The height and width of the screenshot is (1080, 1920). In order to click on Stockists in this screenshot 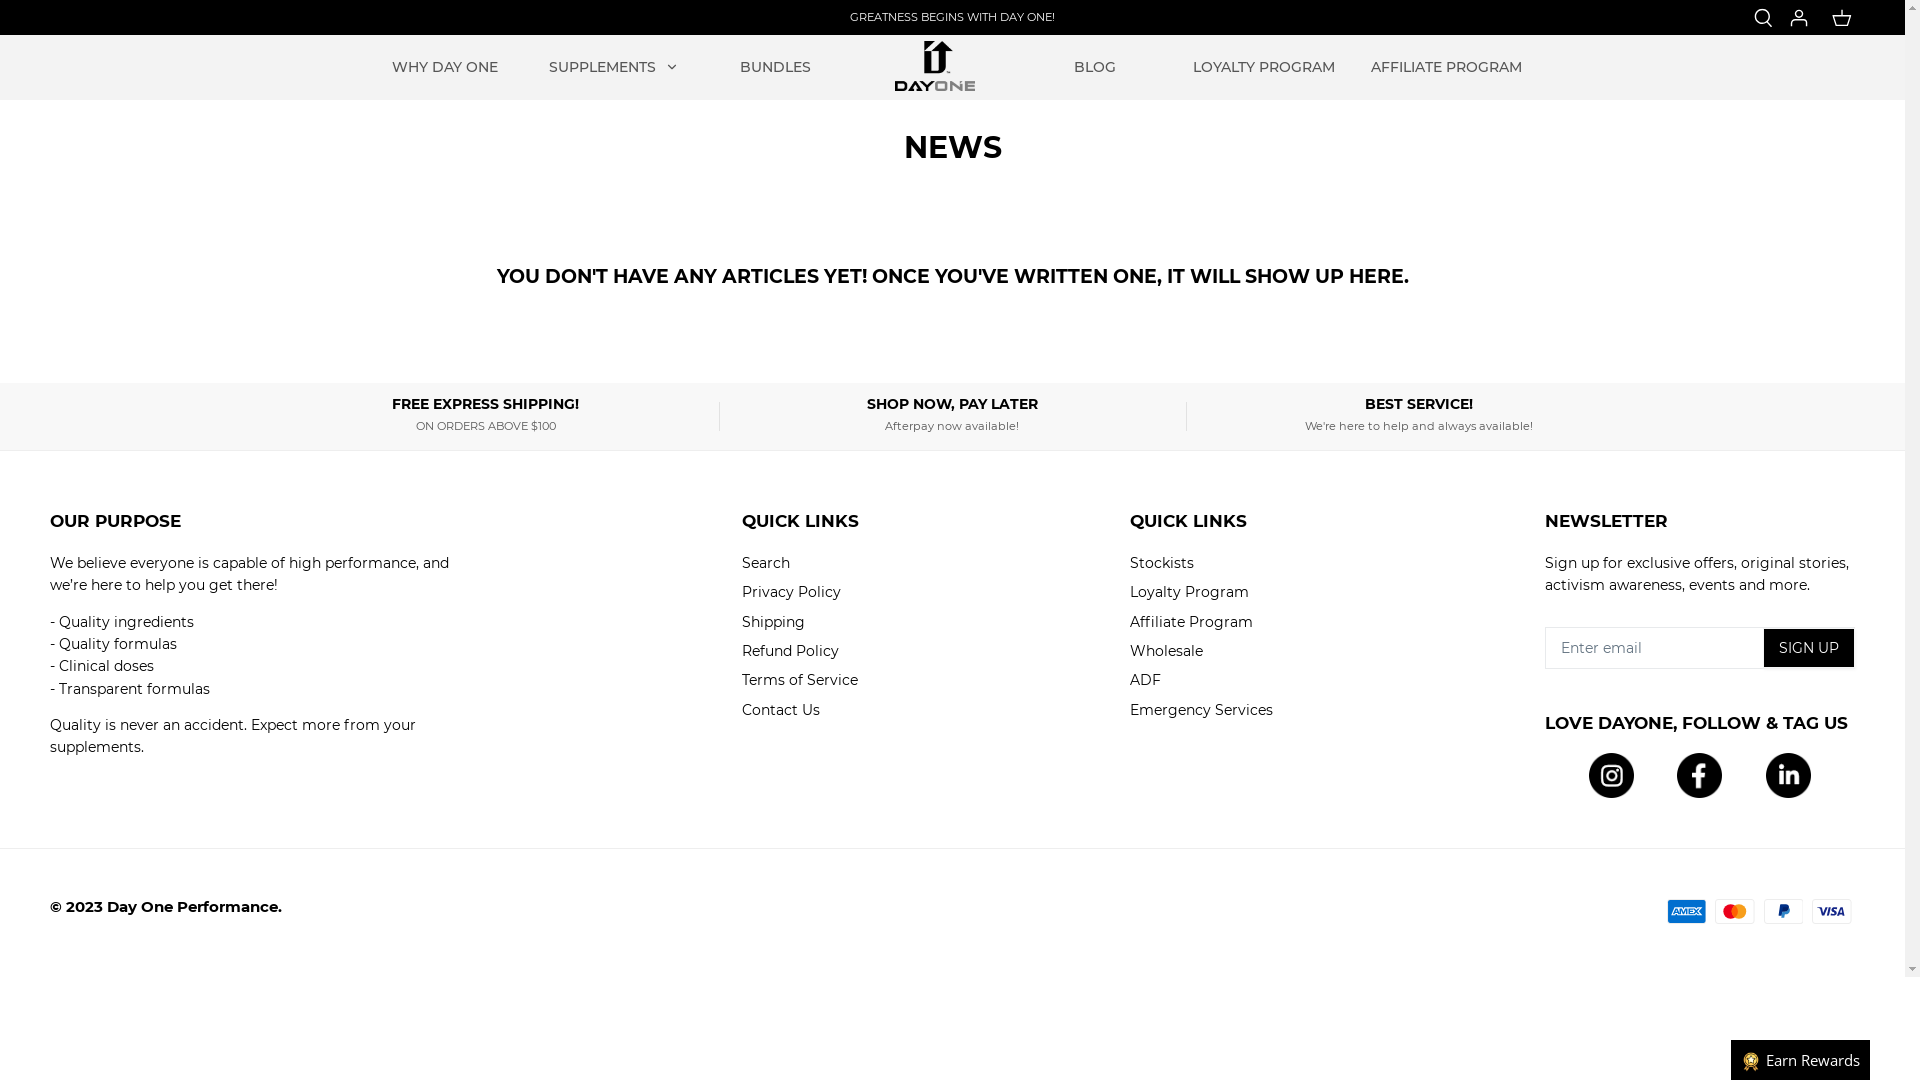, I will do `click(1162, 563)`.